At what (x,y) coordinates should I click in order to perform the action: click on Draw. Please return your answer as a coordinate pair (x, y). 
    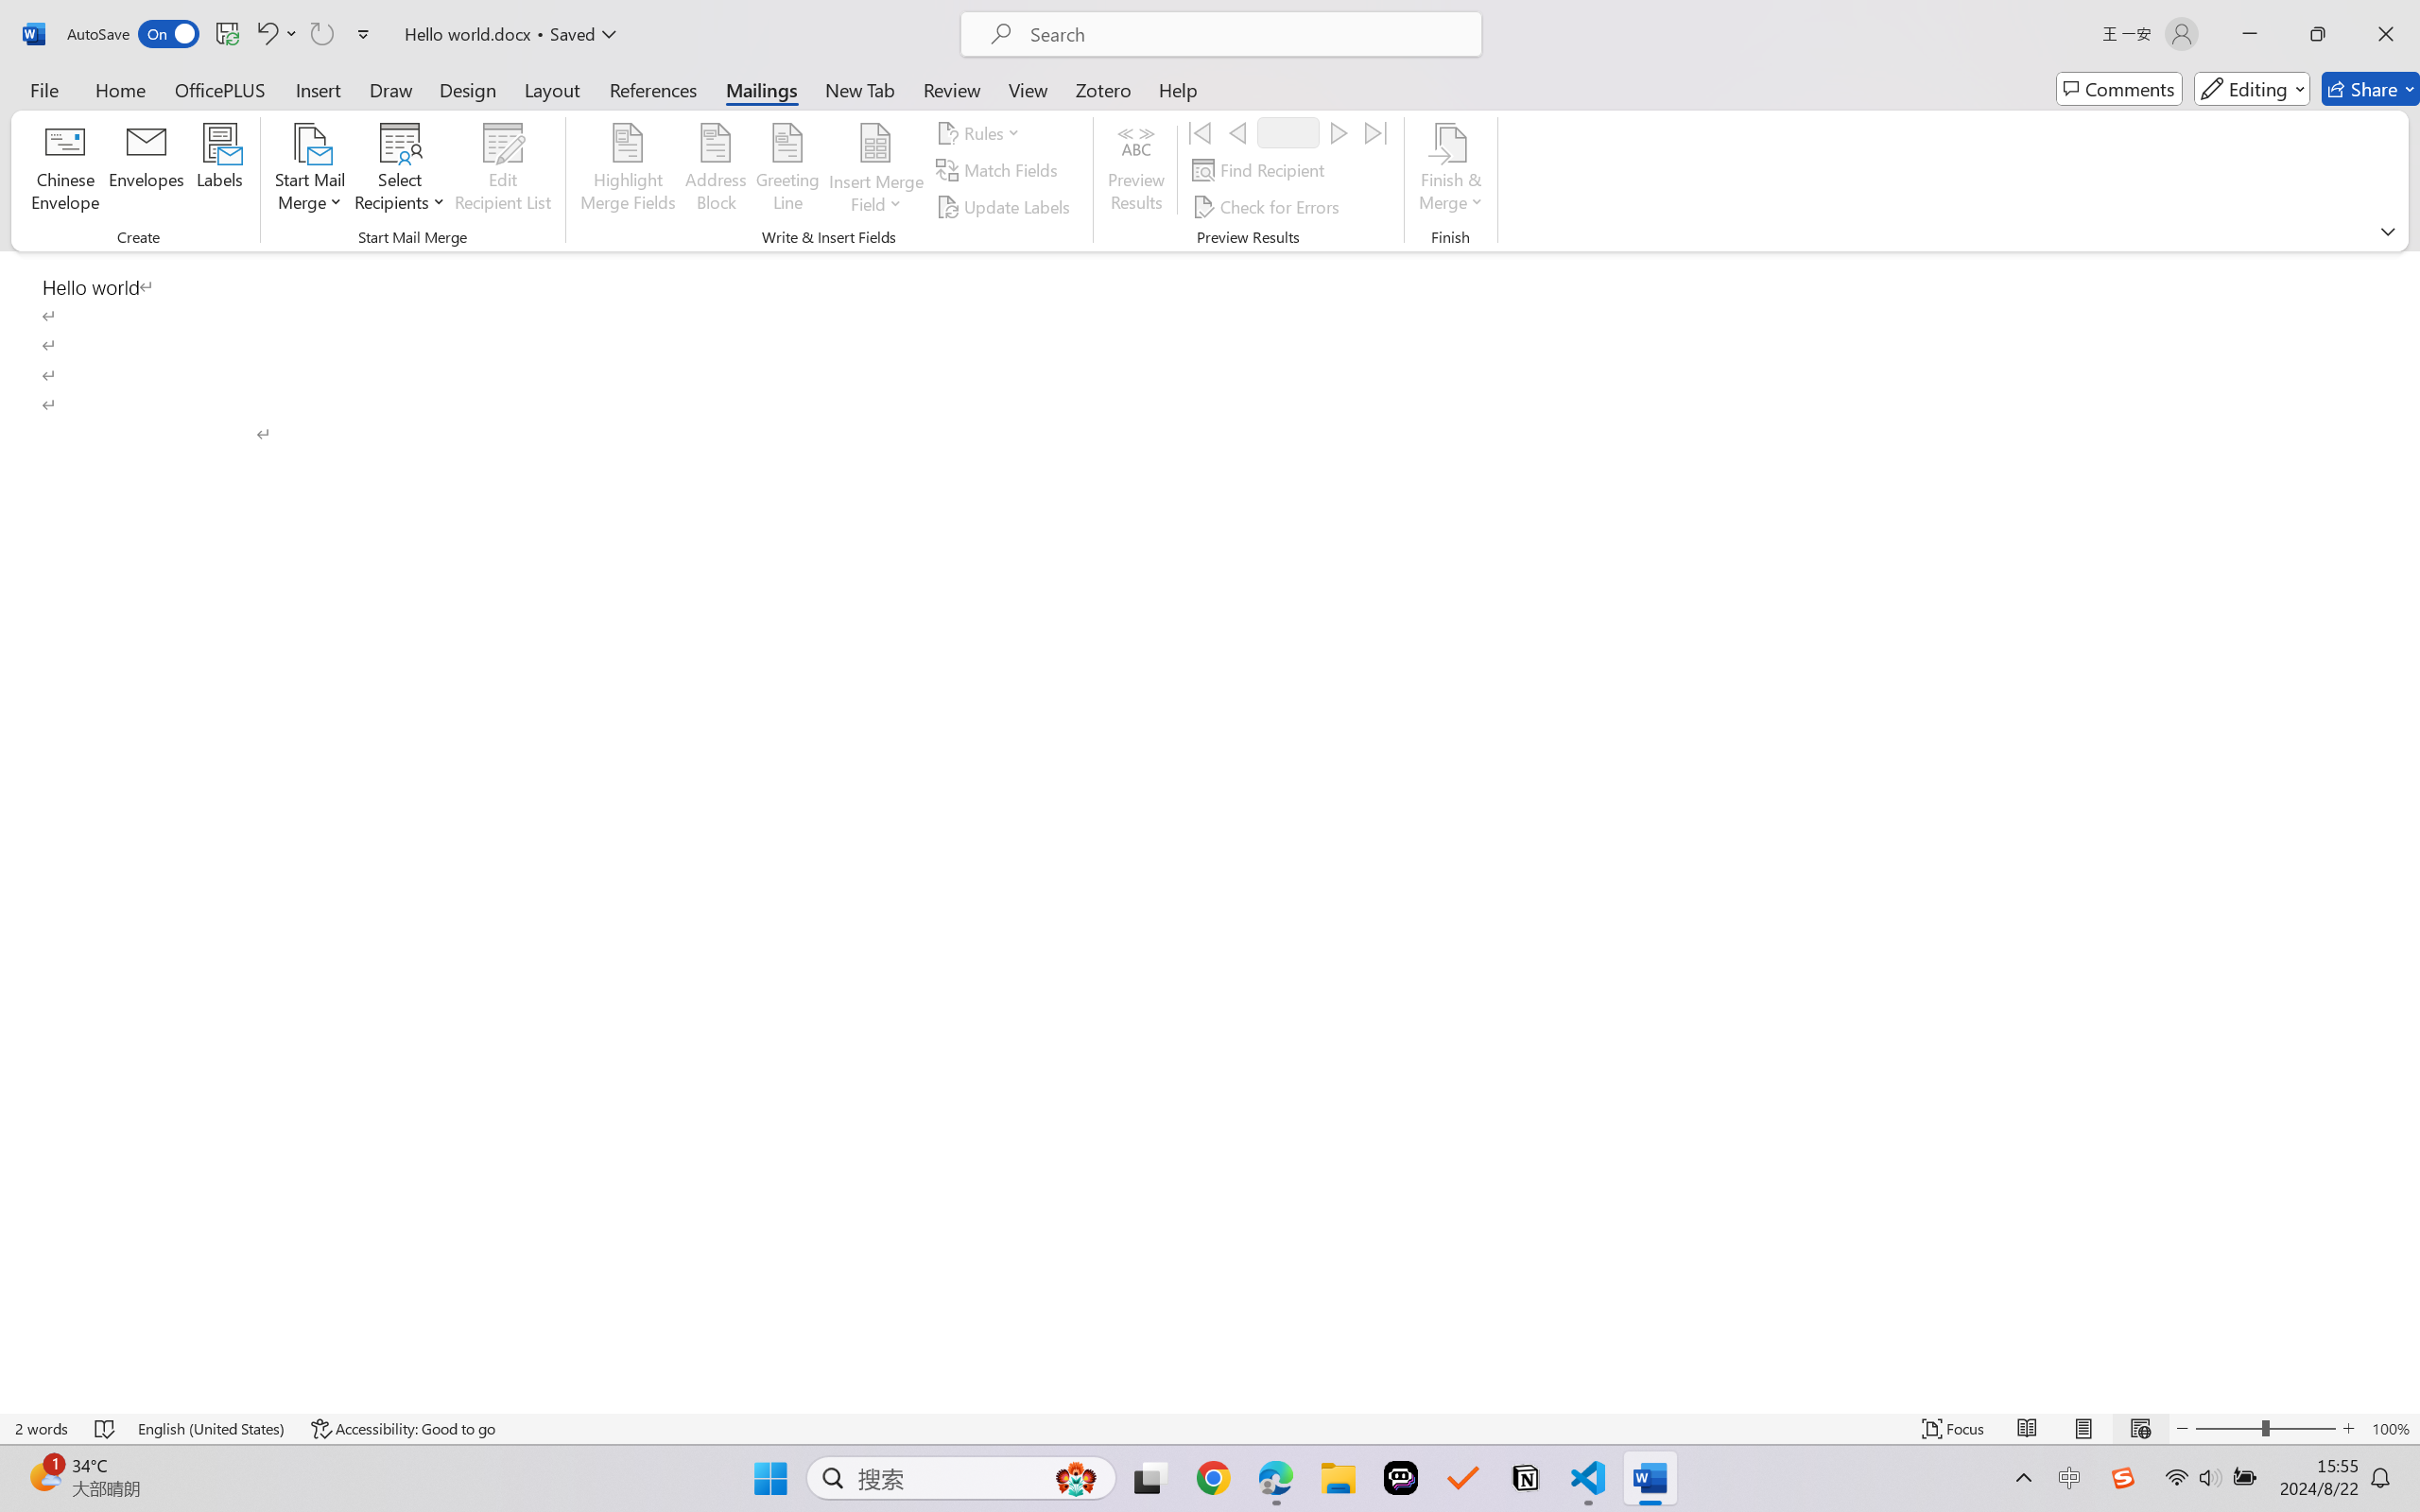
    Looking at the image, I should click on (391, 89).